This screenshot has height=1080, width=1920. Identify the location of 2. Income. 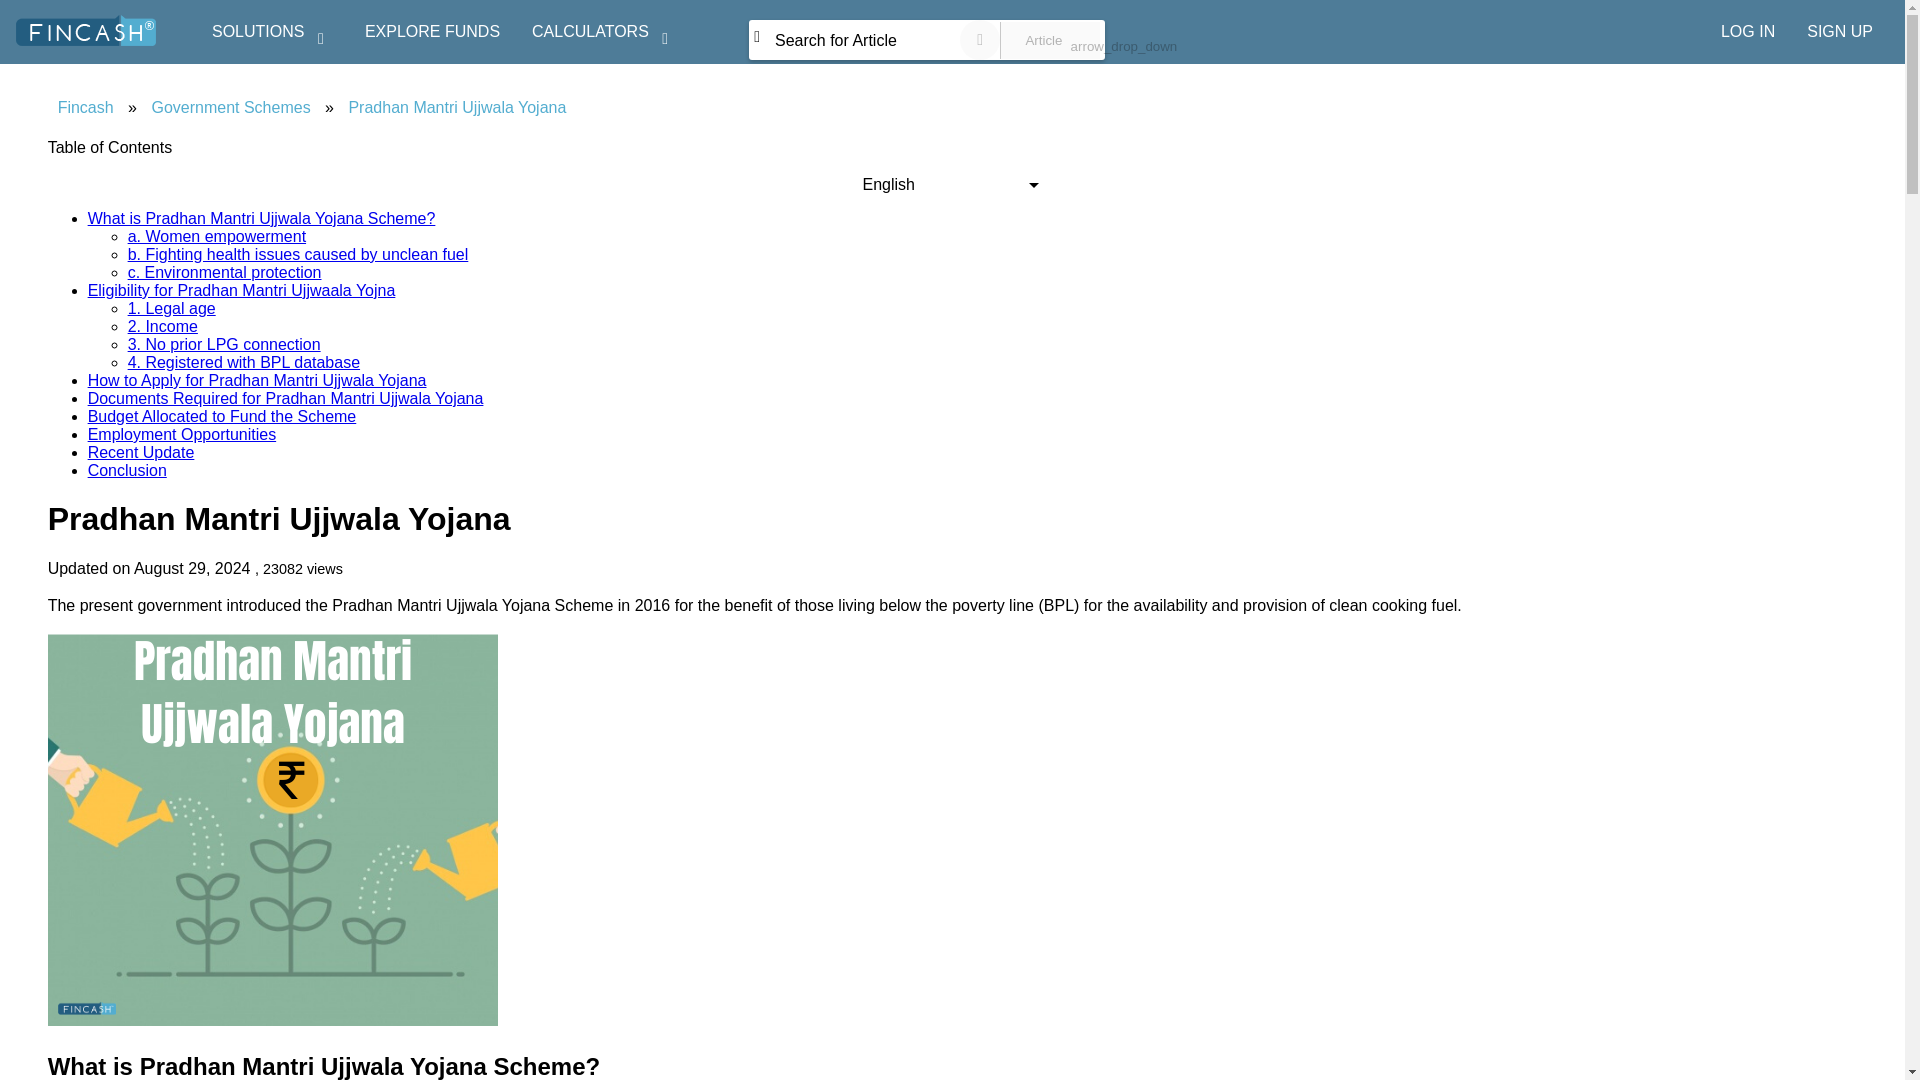
(162, 326).